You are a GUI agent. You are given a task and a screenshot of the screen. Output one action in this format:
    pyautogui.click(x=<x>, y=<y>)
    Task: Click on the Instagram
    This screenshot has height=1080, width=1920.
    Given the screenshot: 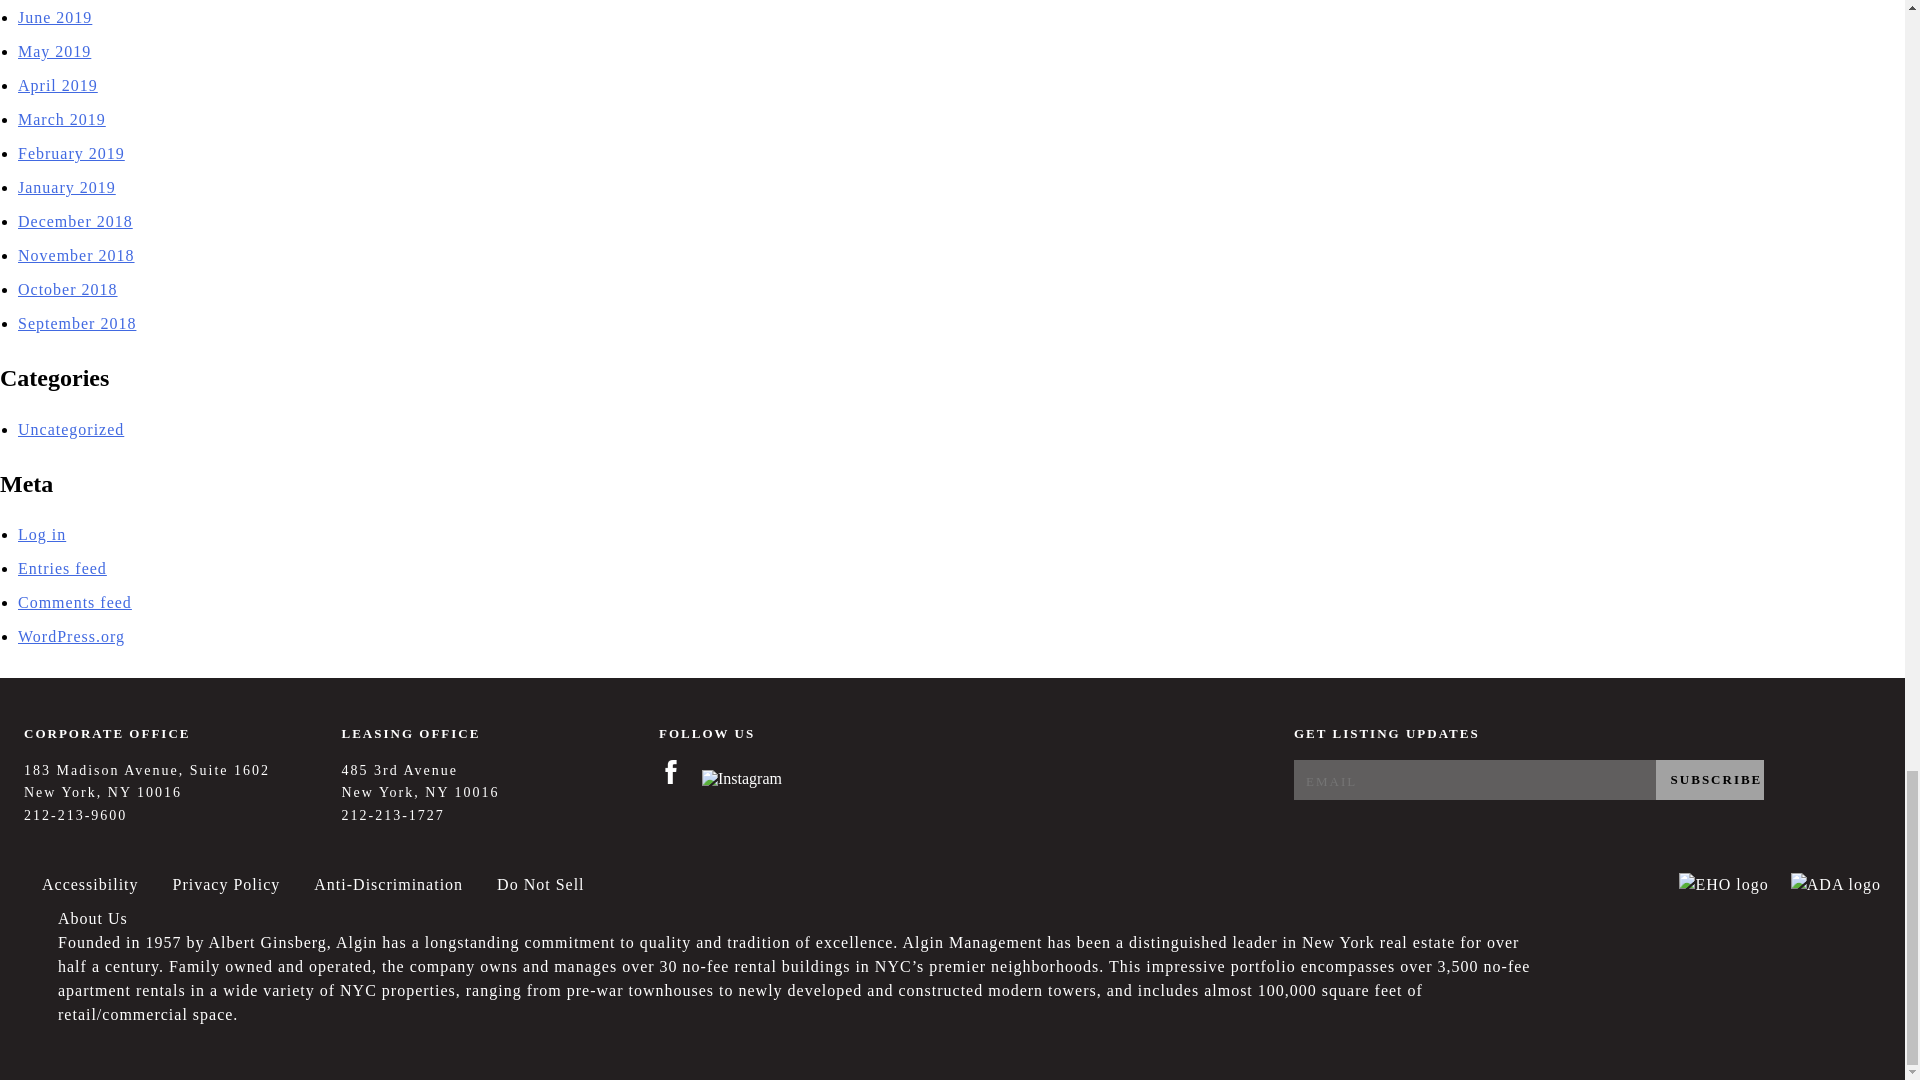 What is the action you would take?
    pyautogui.click(x=749, y=778)
    